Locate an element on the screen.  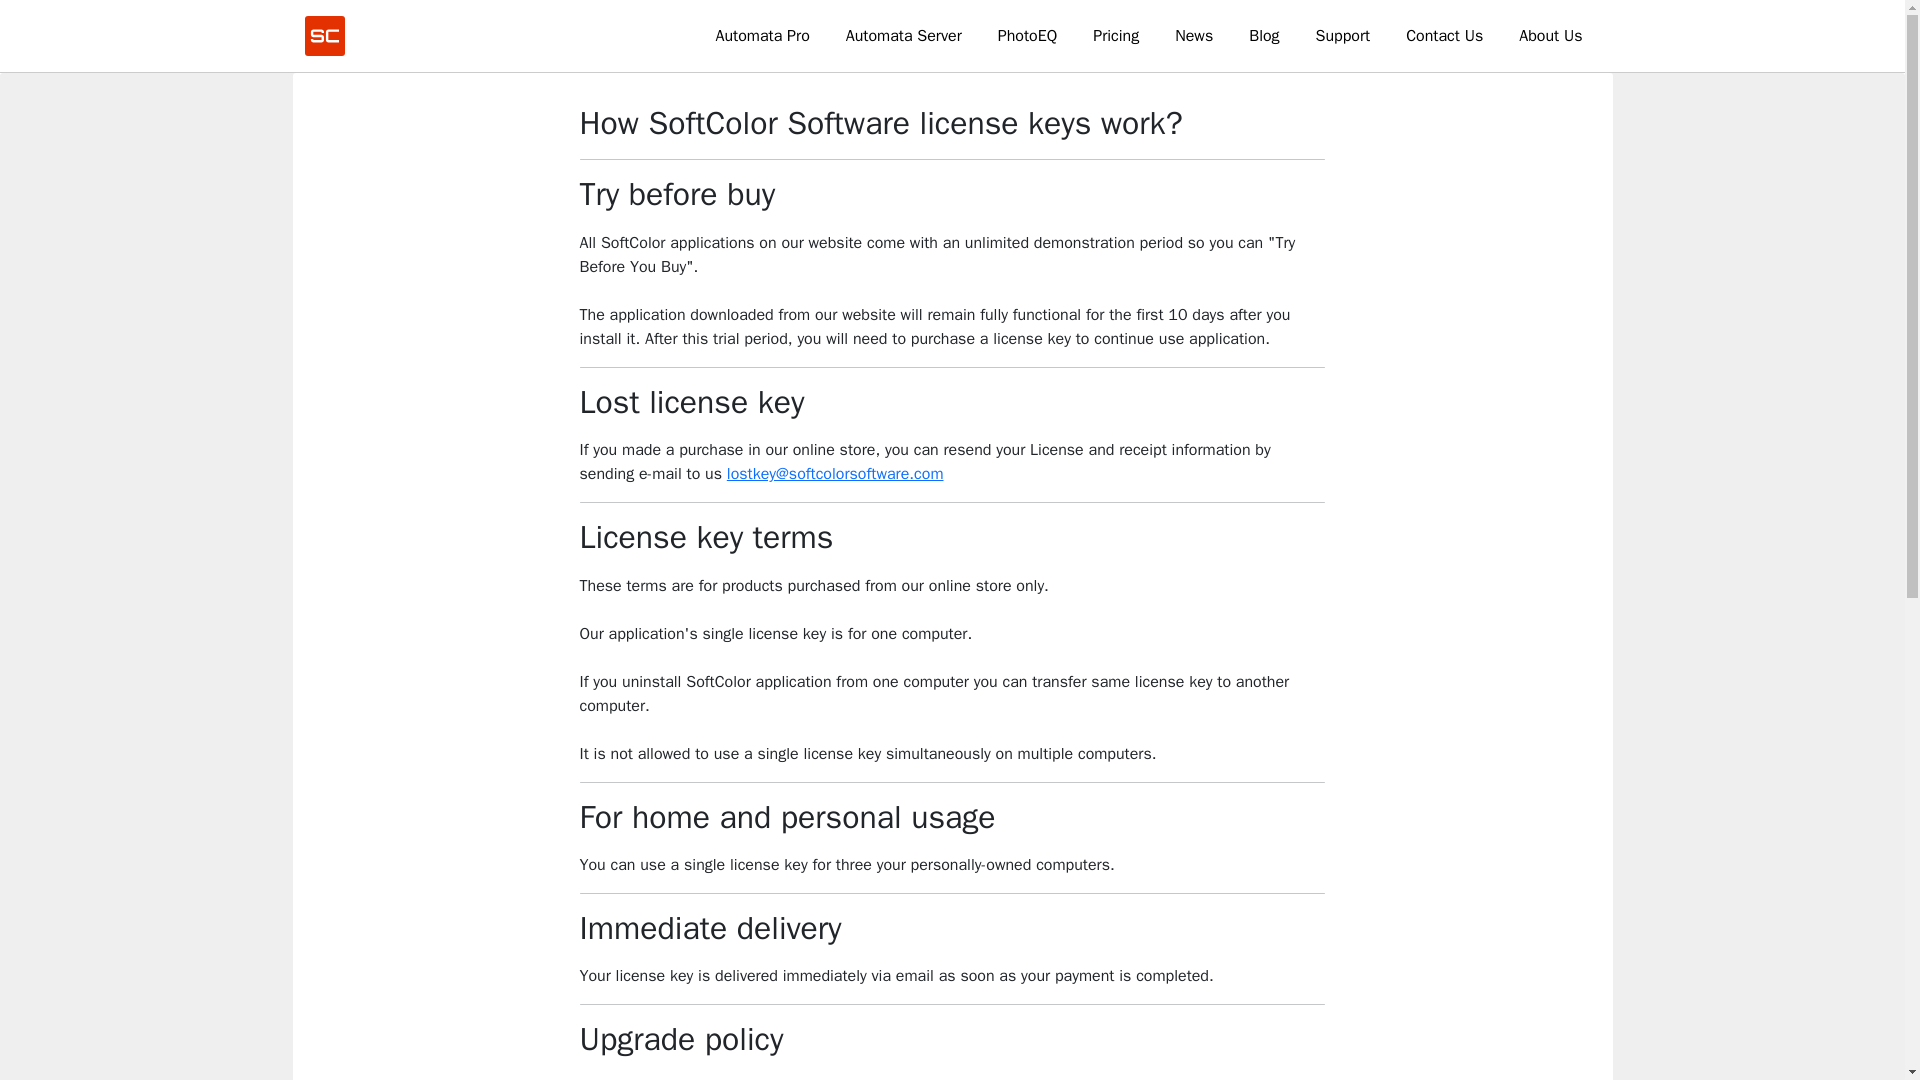
Automata Pro is located at coordinates (762, 36).